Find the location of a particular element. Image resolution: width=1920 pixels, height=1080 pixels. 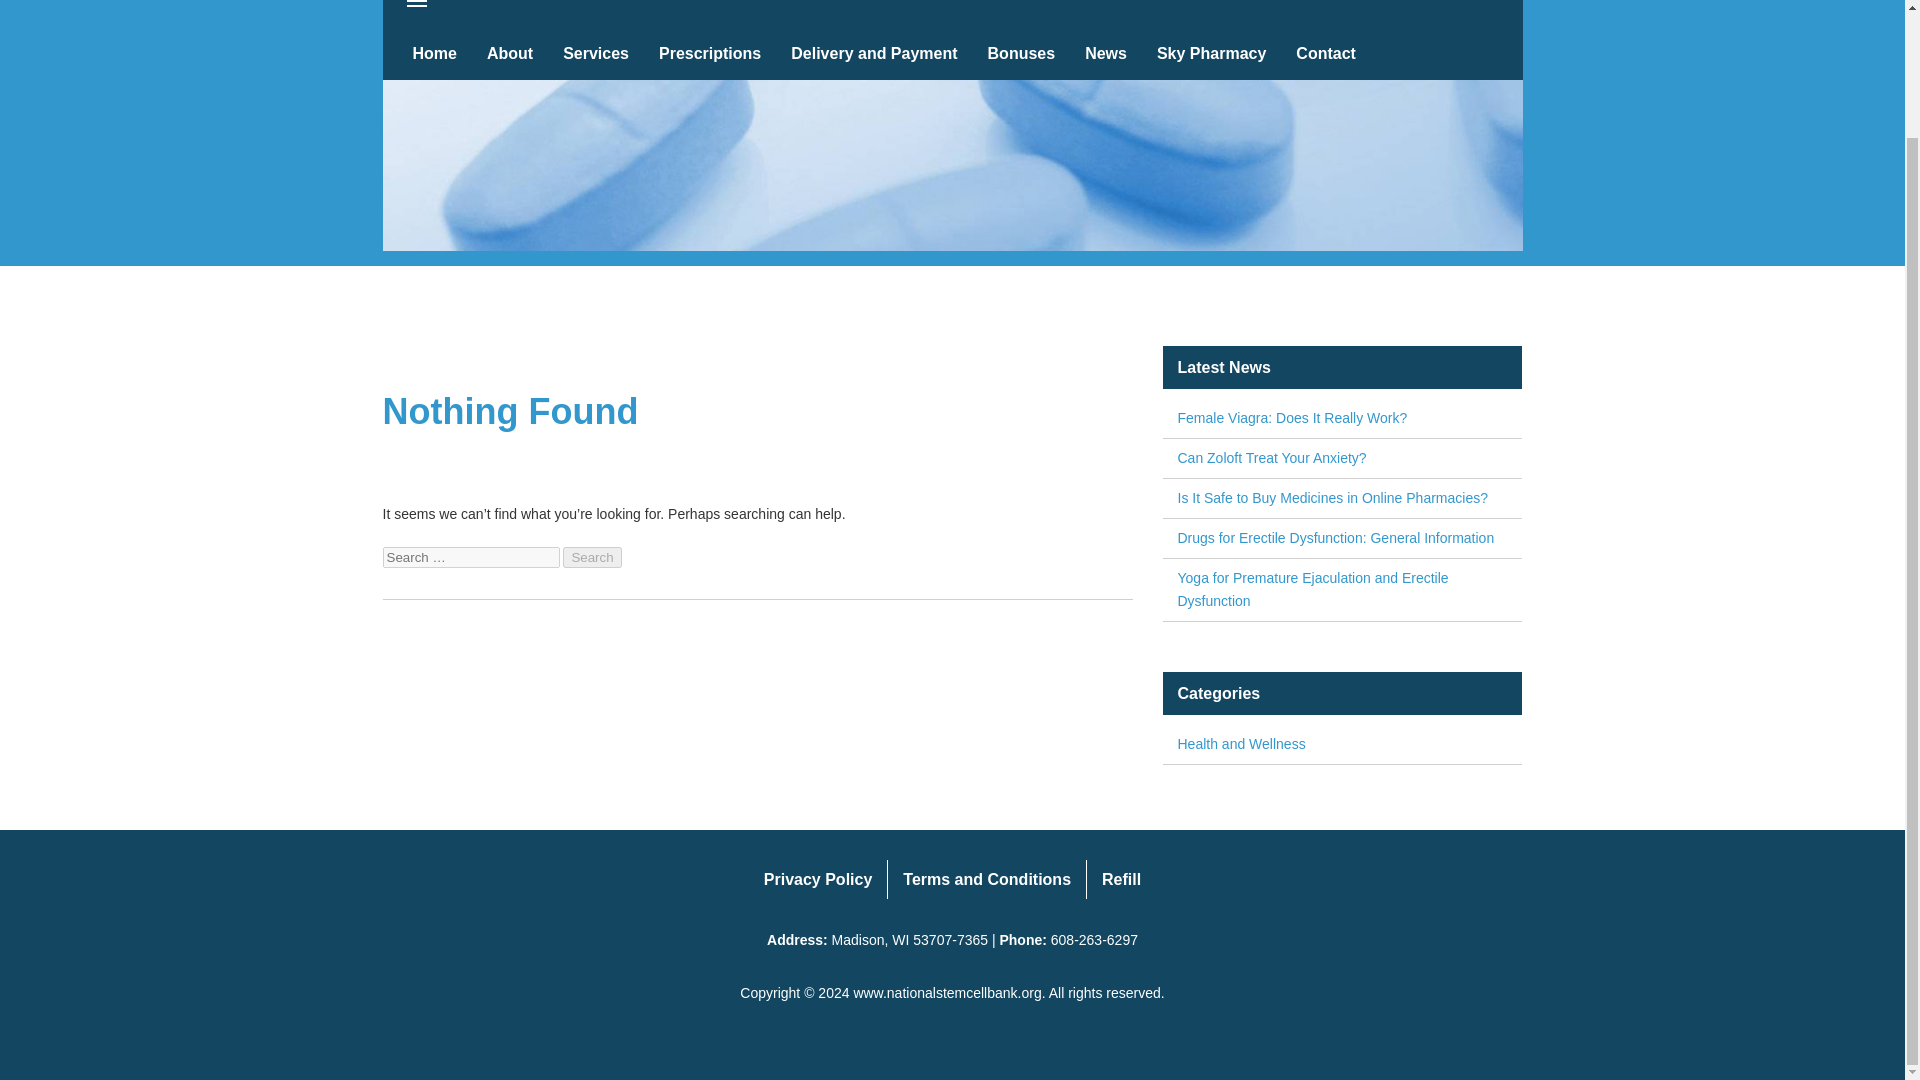

Drugs for Erectile Dysfunction: General Information is located at coordinates (1342, 538).